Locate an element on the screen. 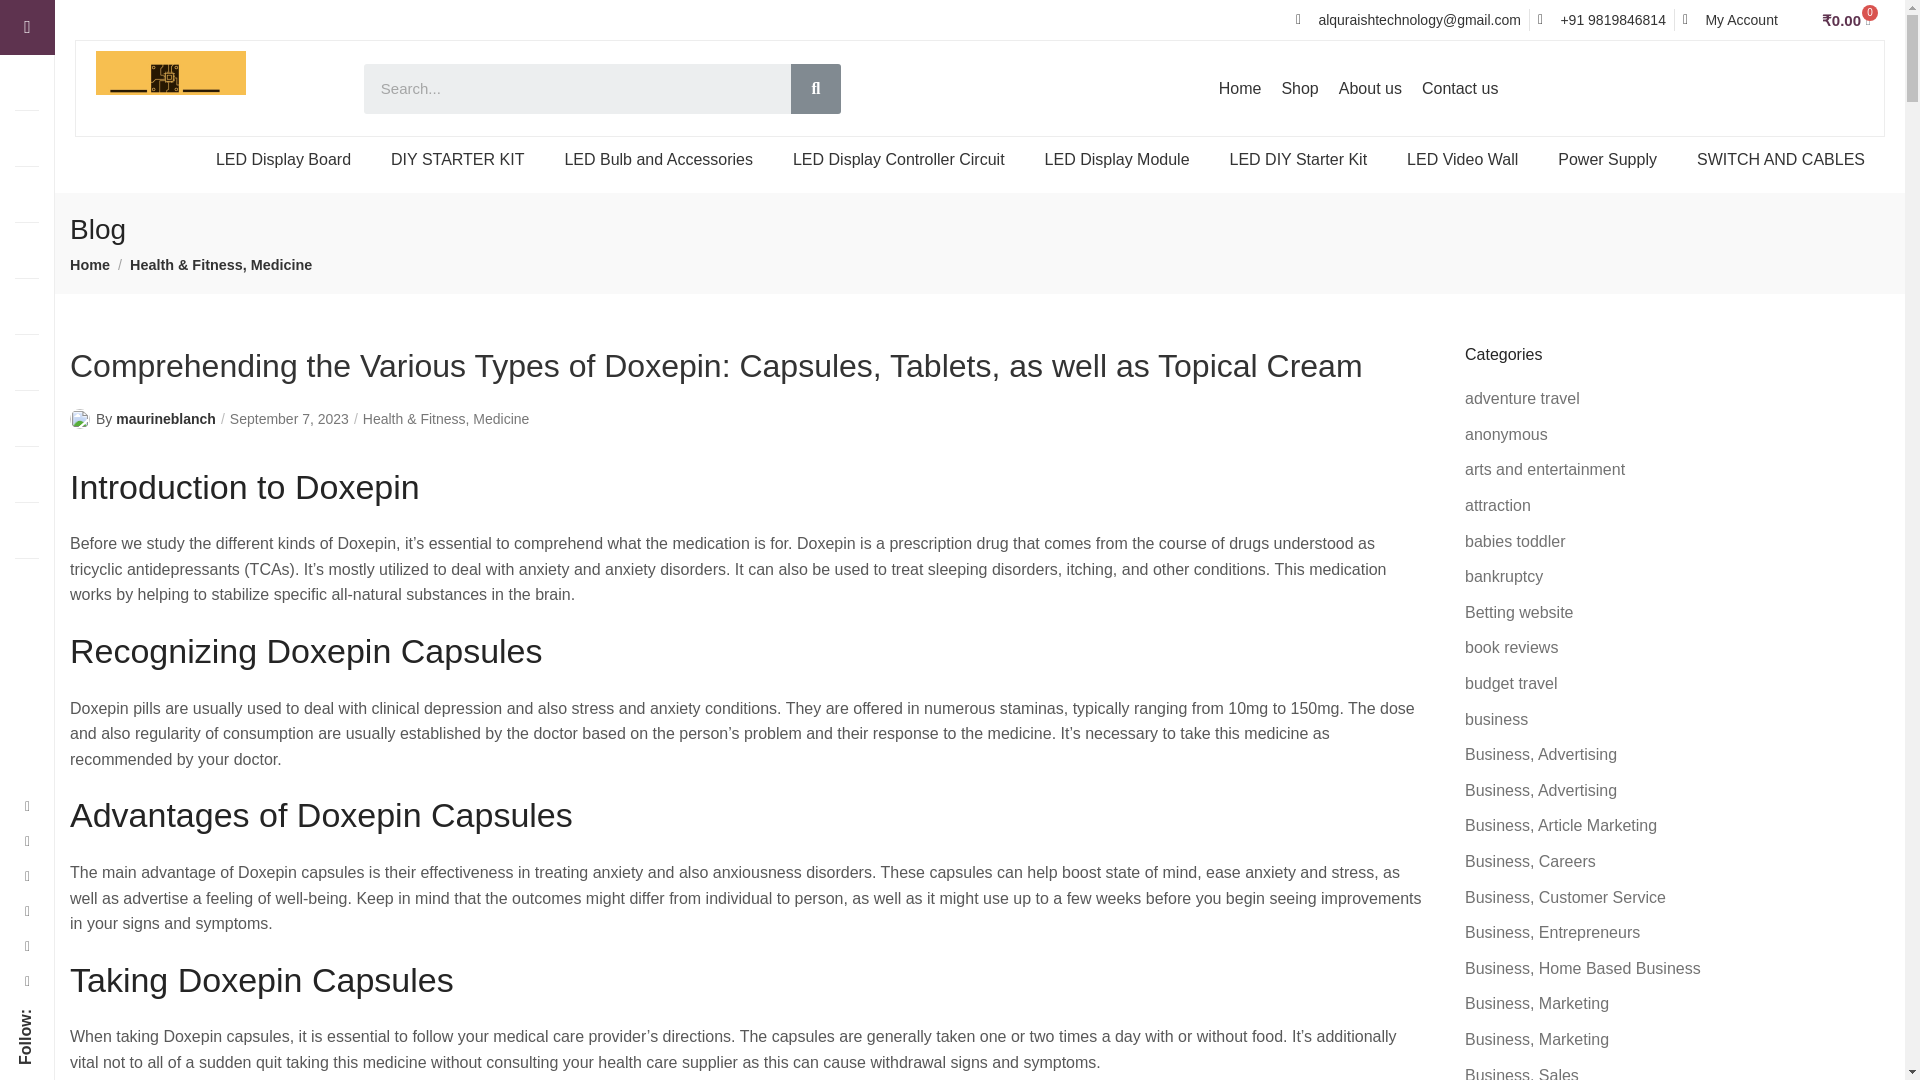 The image size is (1920, 1080). LED Video Wall is located at coordinates (1462, 160).